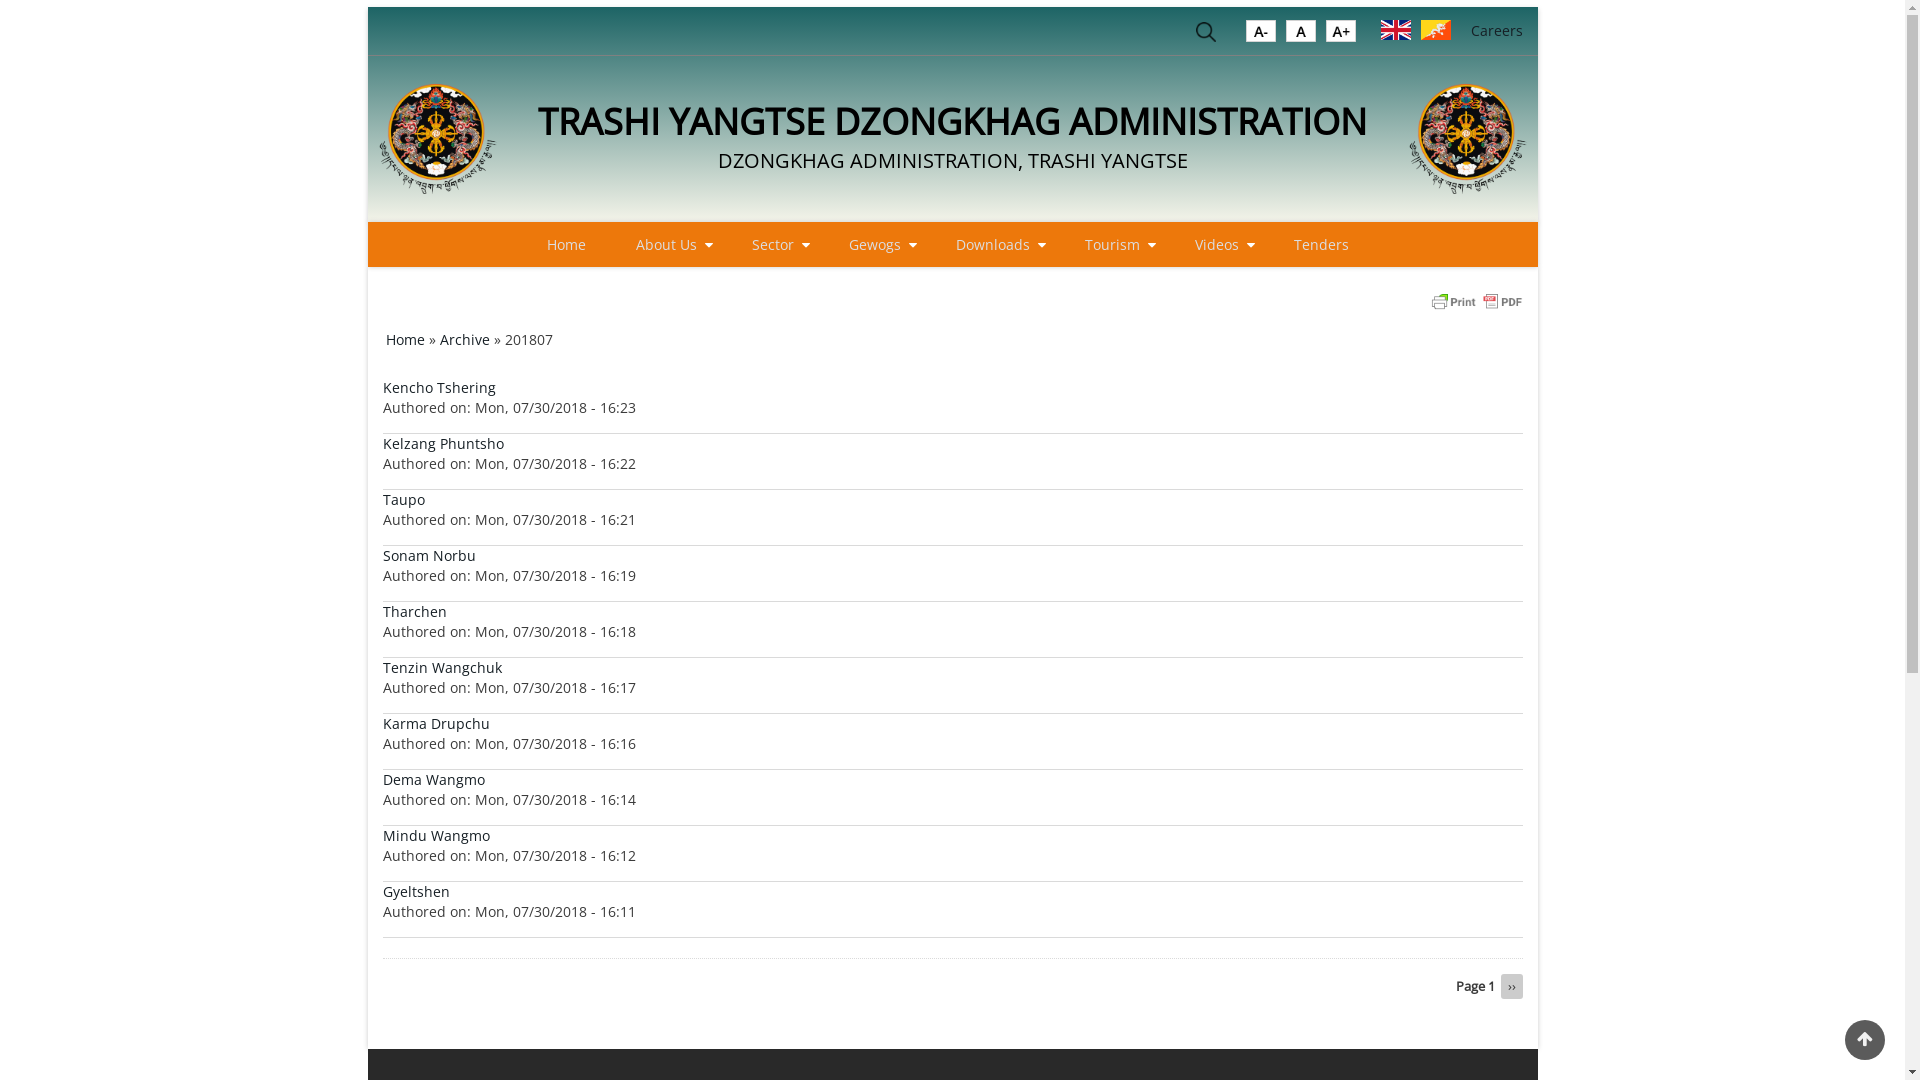  What do you see at coordinates (438, 388) in the screenshot?
I see `Kencho Tshering` at bounding box center [438, 388].